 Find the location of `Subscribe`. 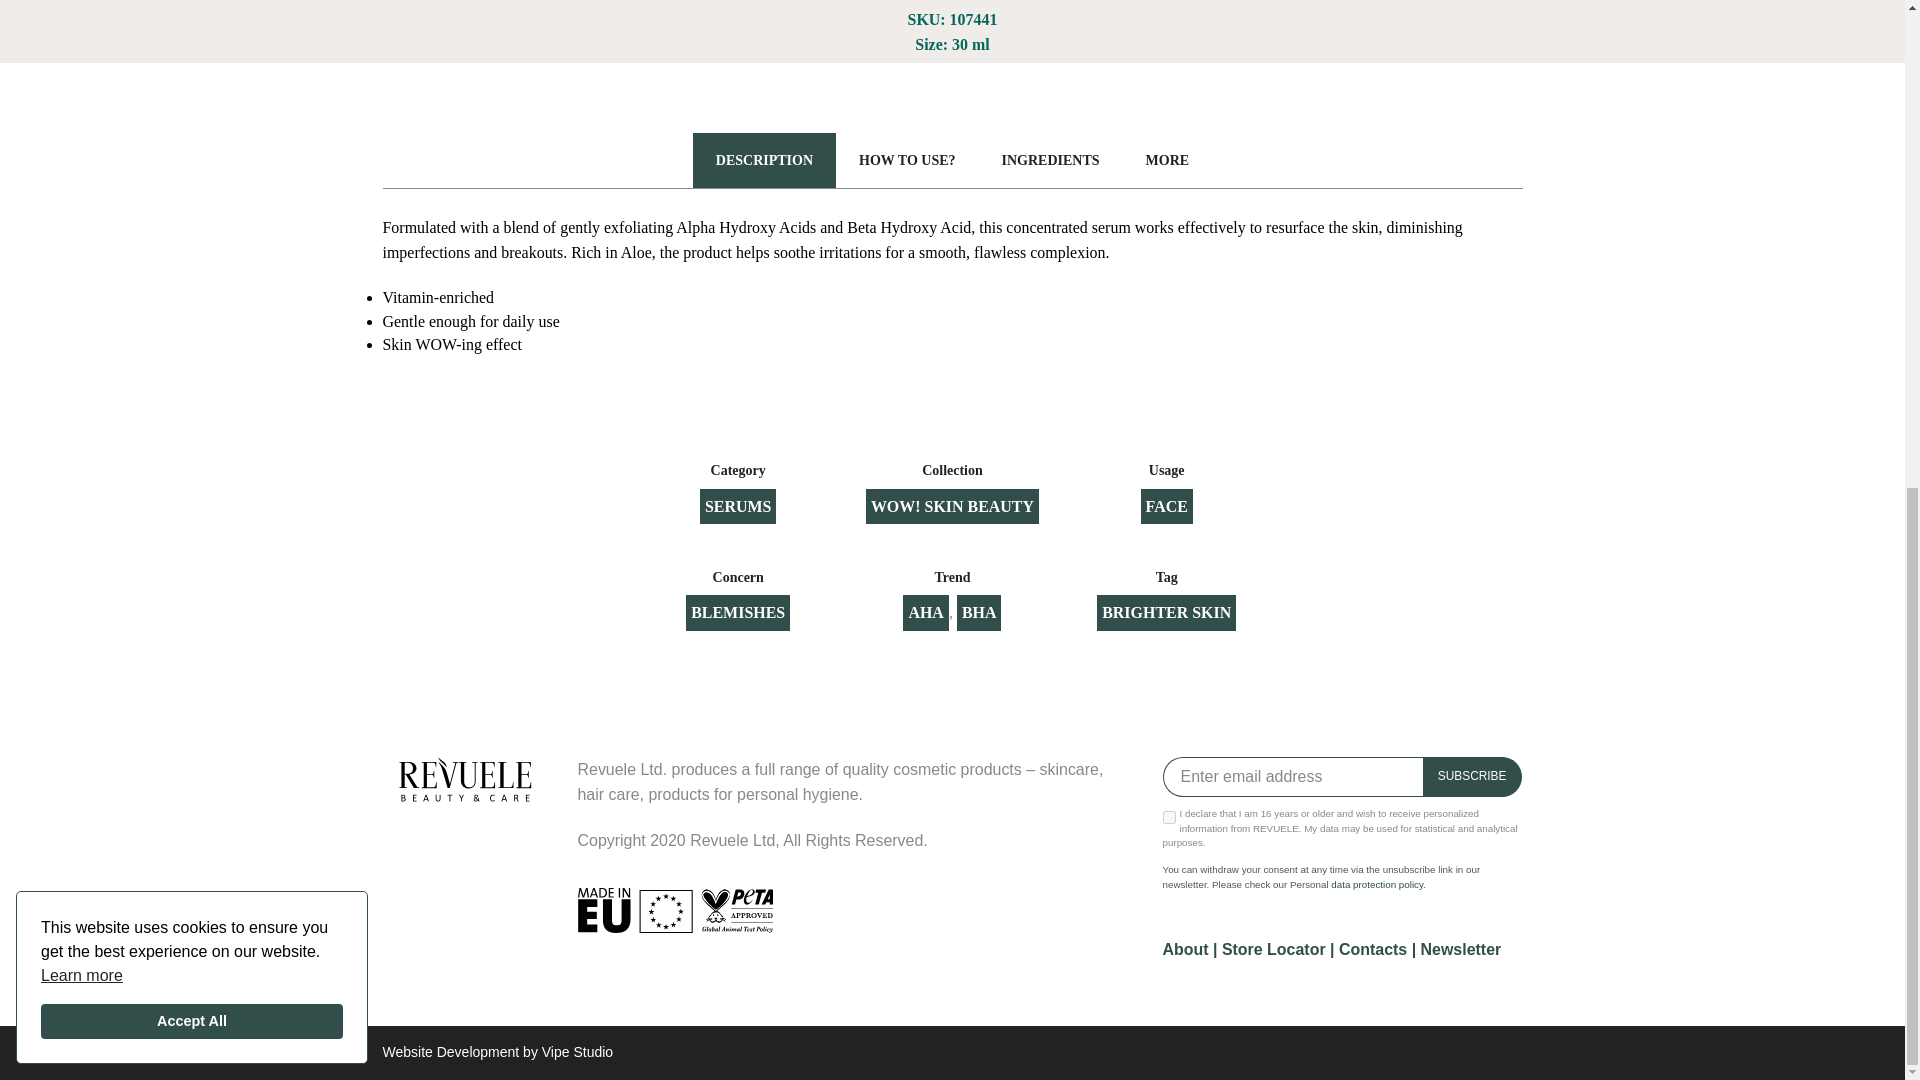

Subscribe is located at coordinates (1472, 777).